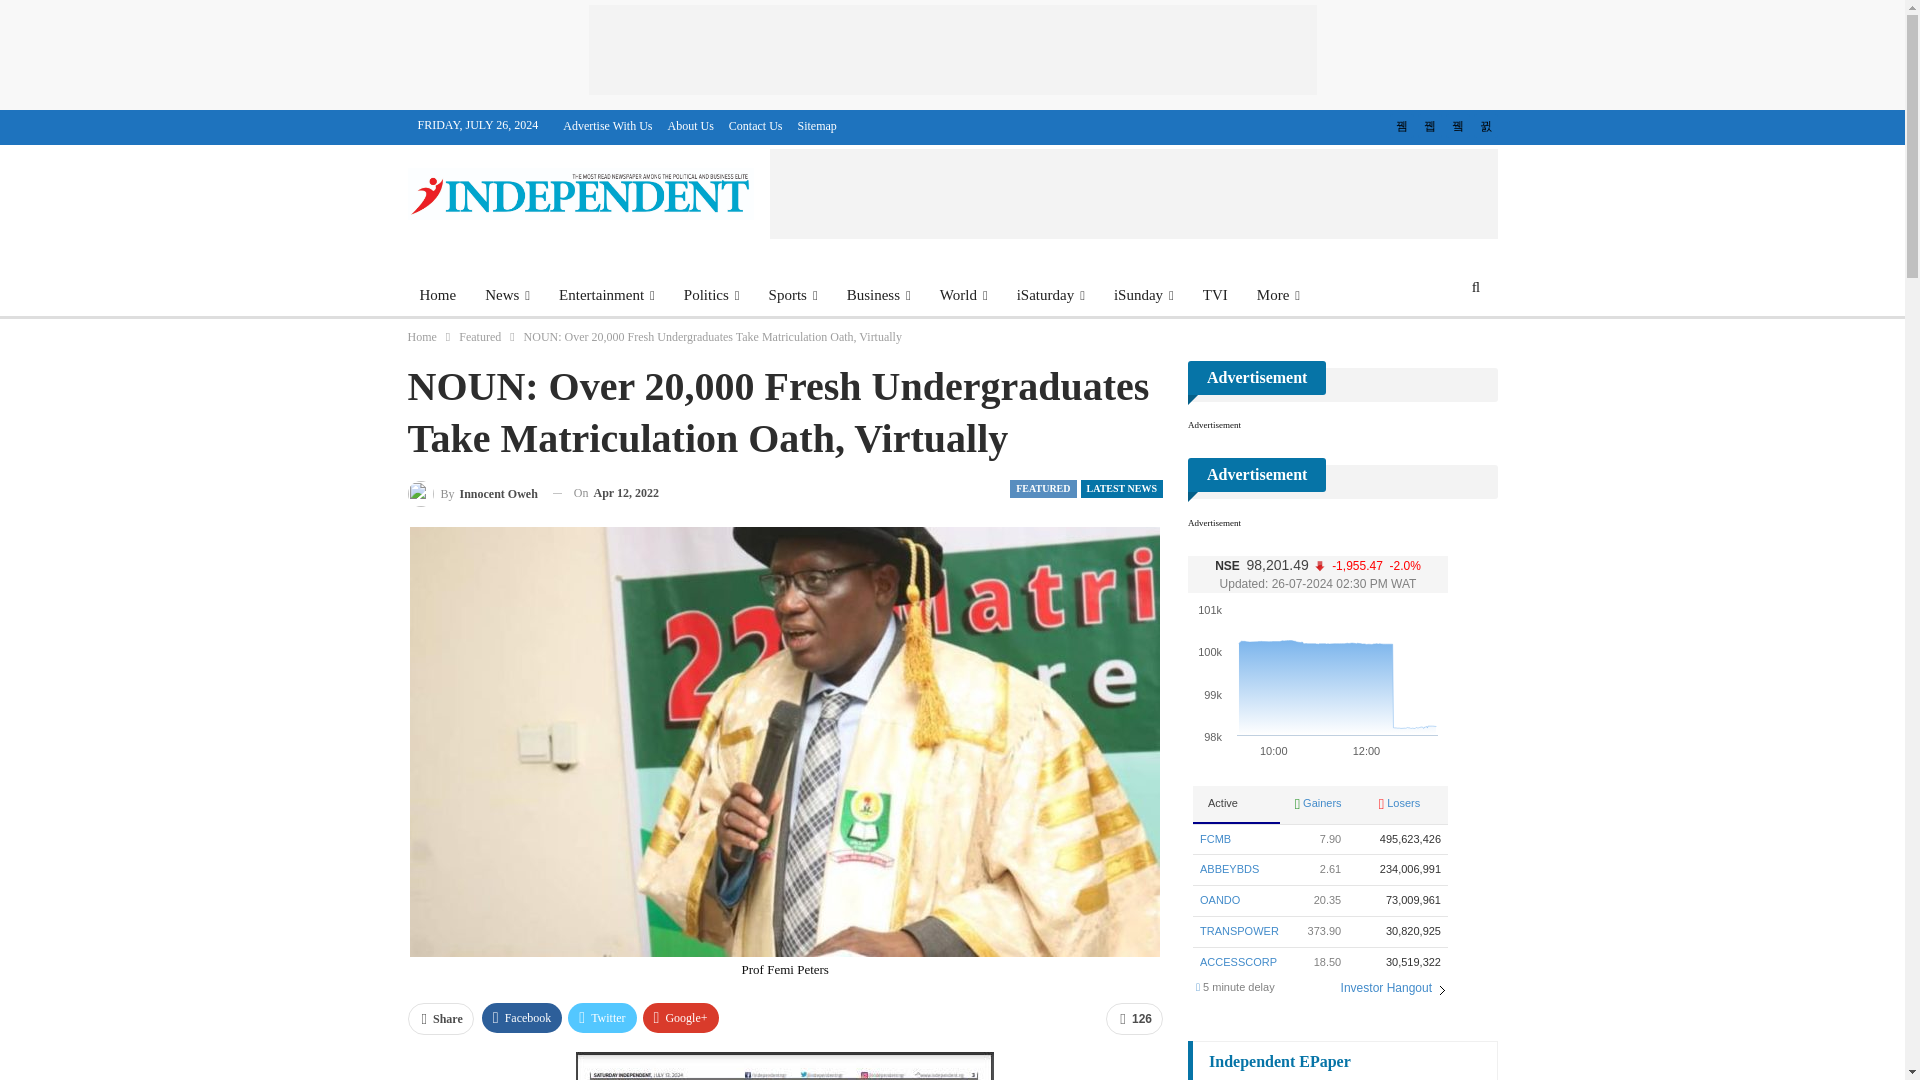 Image resolution: width=1920 pixels, height=1080 pixels. Describe the element at coordinates (1133, 194) in the screenshot. I see `Advertisement` at that location.